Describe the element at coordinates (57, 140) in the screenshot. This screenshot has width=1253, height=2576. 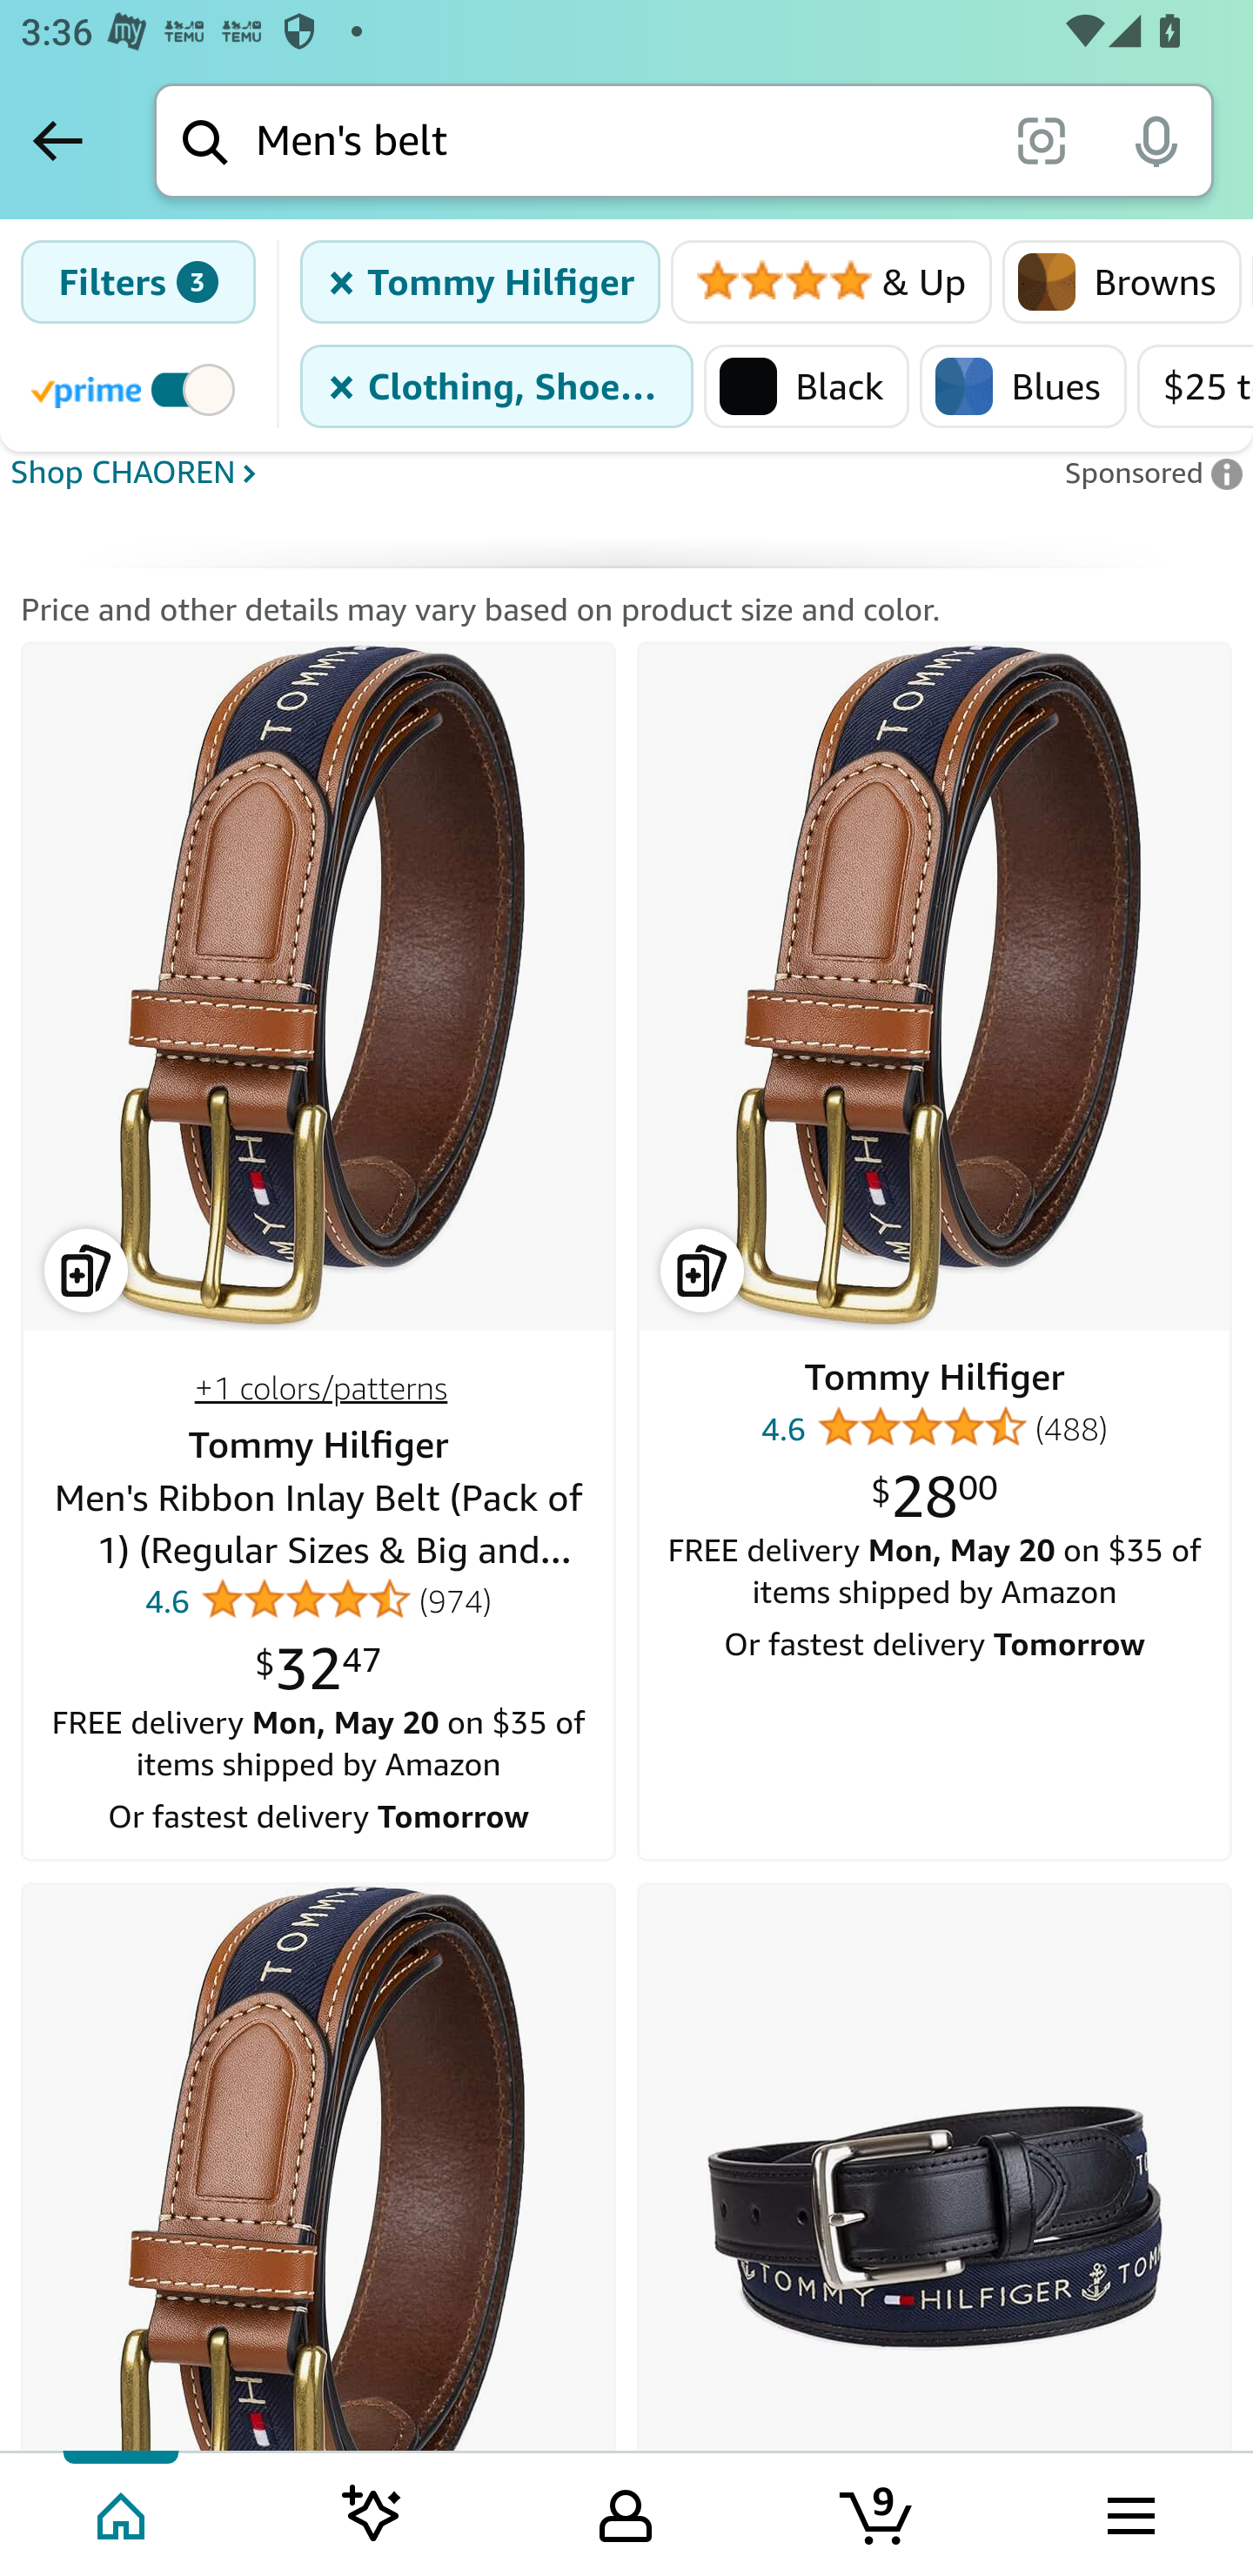
I see `Back` at that location.